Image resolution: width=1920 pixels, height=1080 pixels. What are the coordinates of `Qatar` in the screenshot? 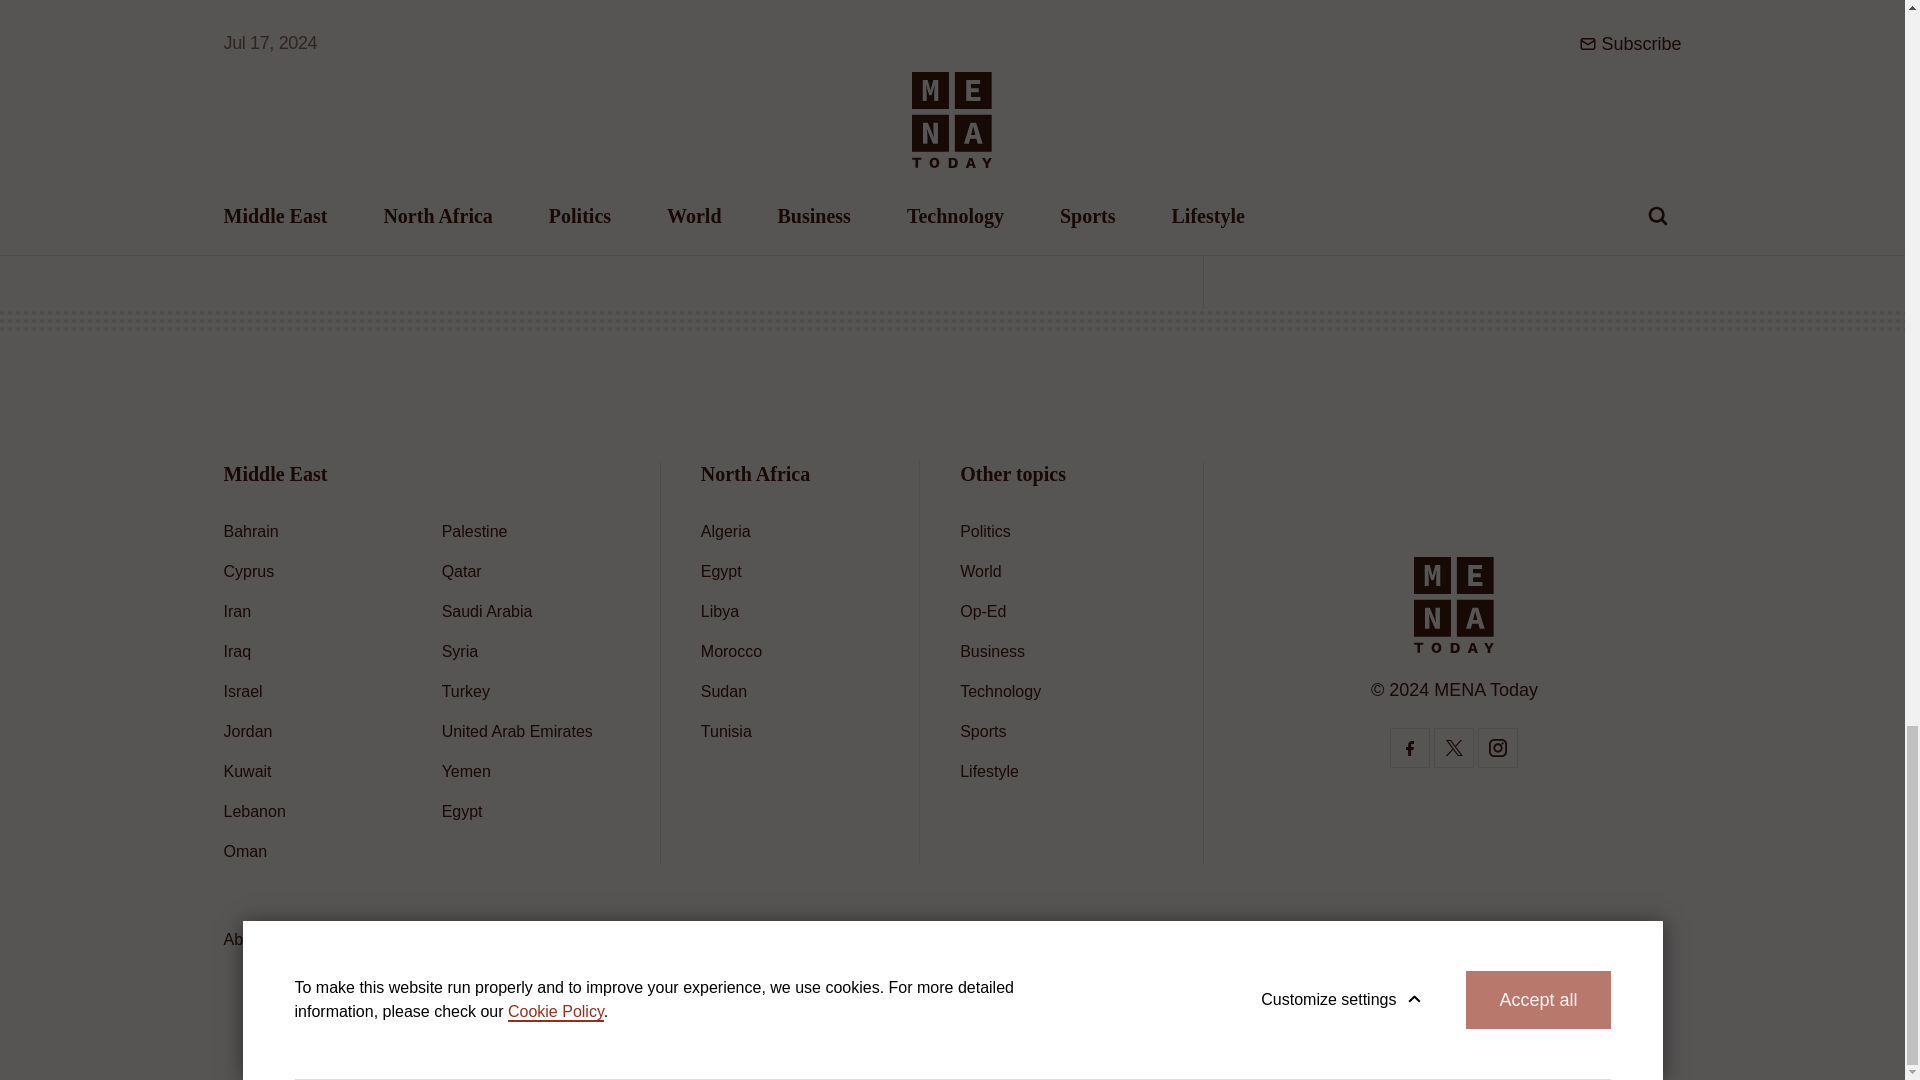 It's located at (461, 570).